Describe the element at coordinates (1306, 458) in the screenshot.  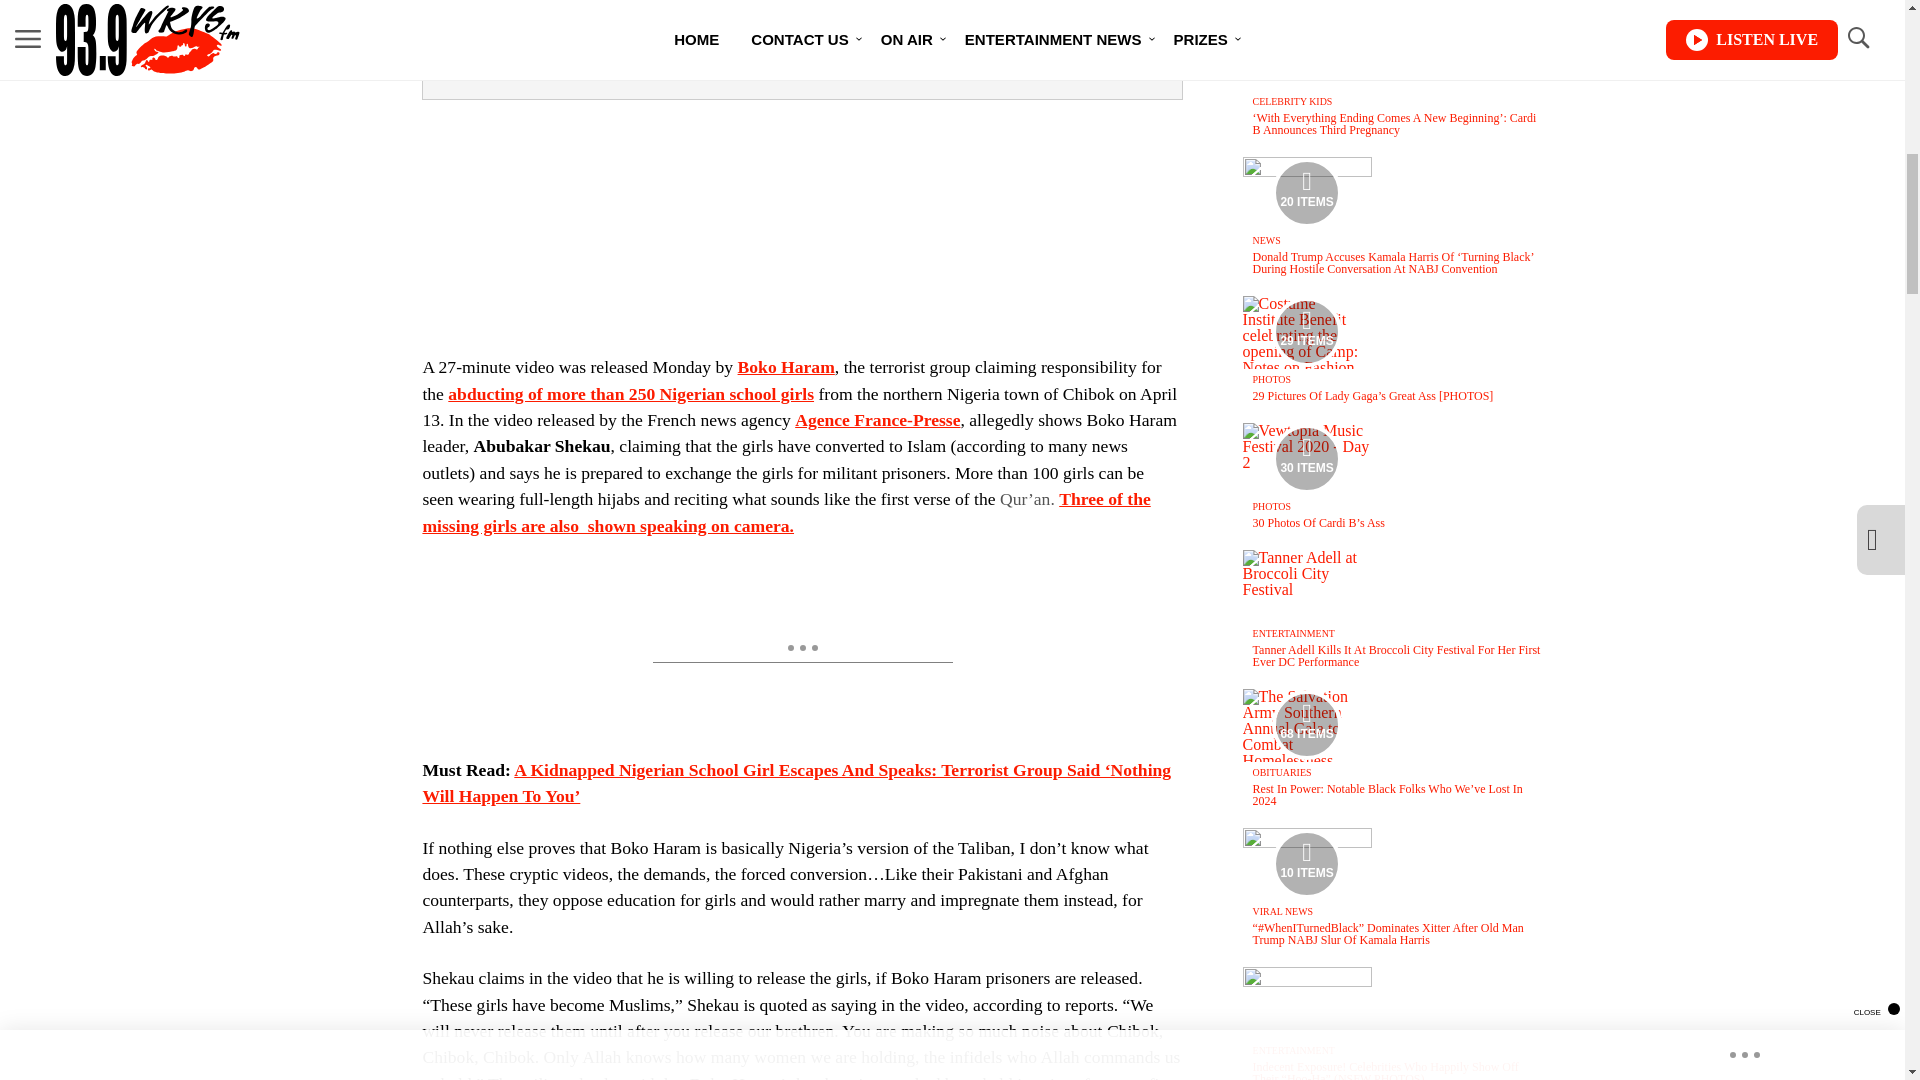
I see `Media Playlist` at that location.